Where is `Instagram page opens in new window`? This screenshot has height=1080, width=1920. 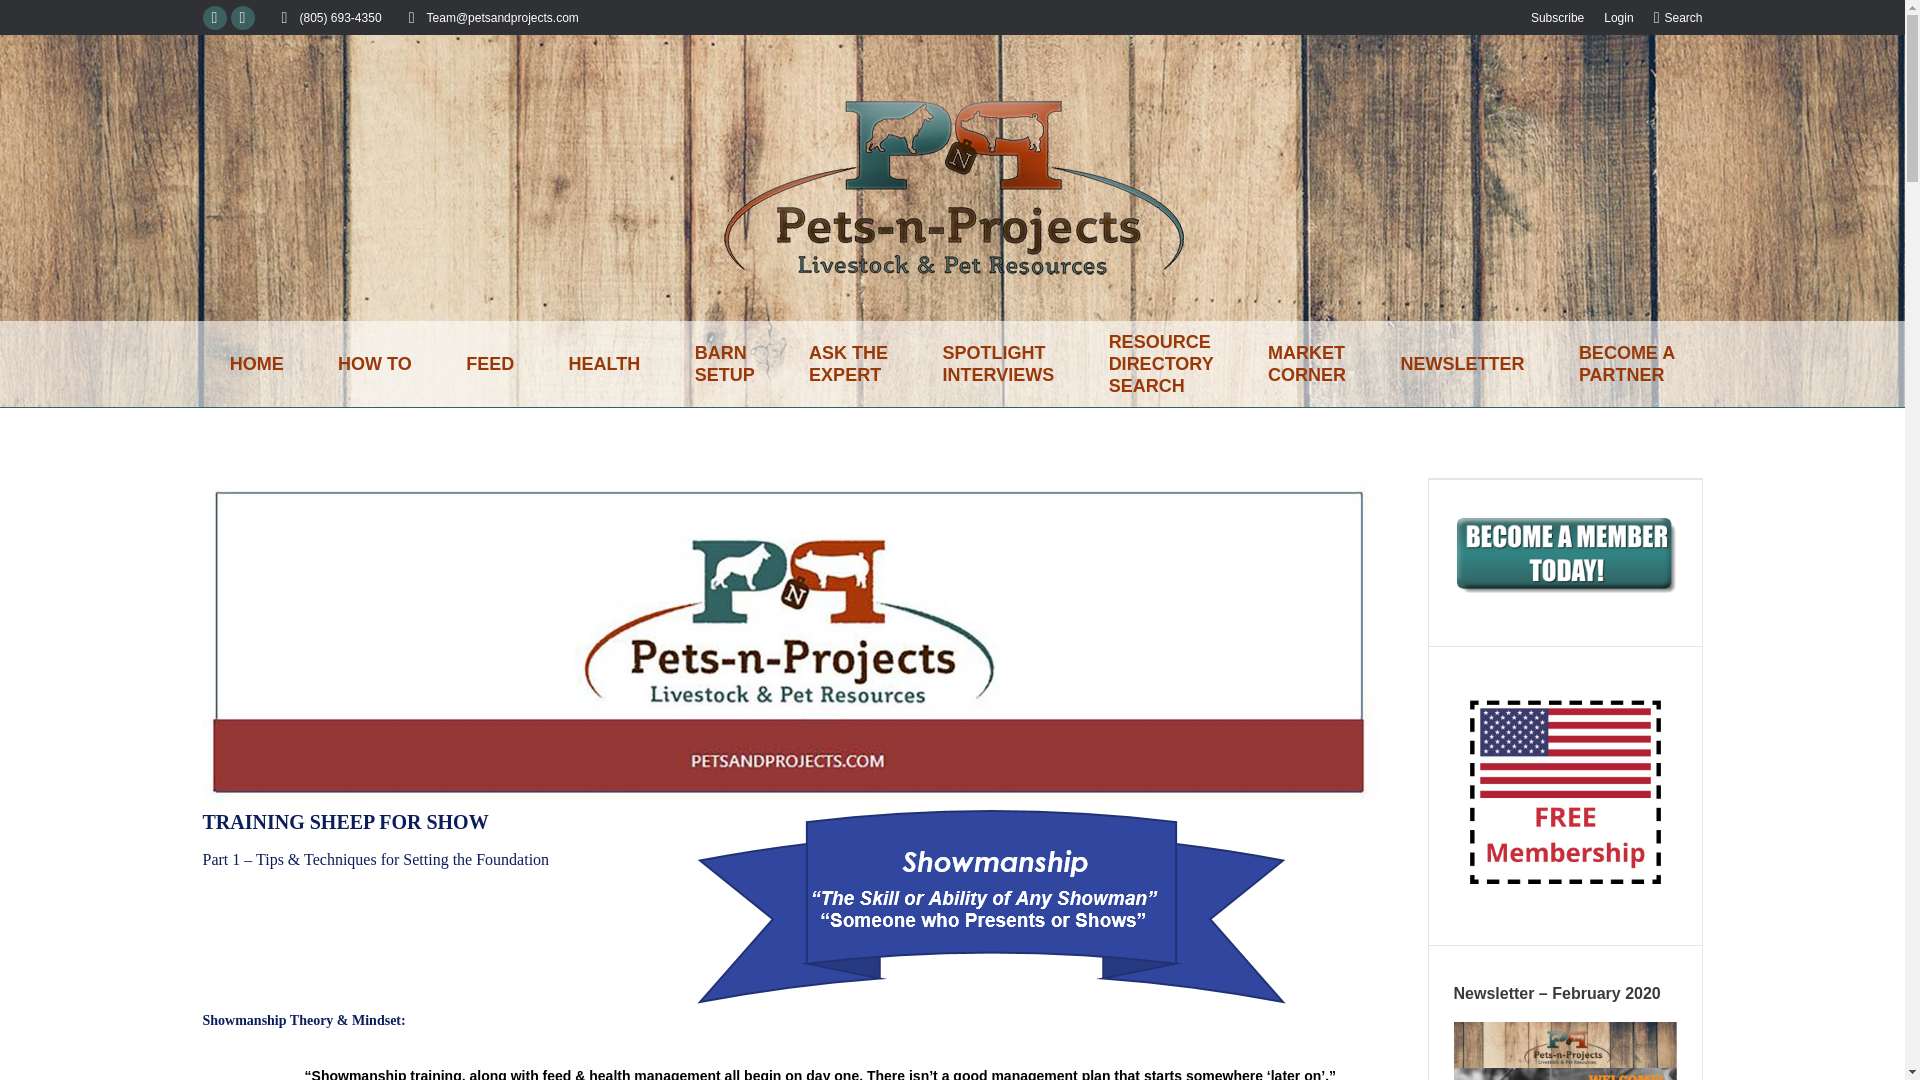 Instagram page opens in new window is located at coordinates (1678, 16).